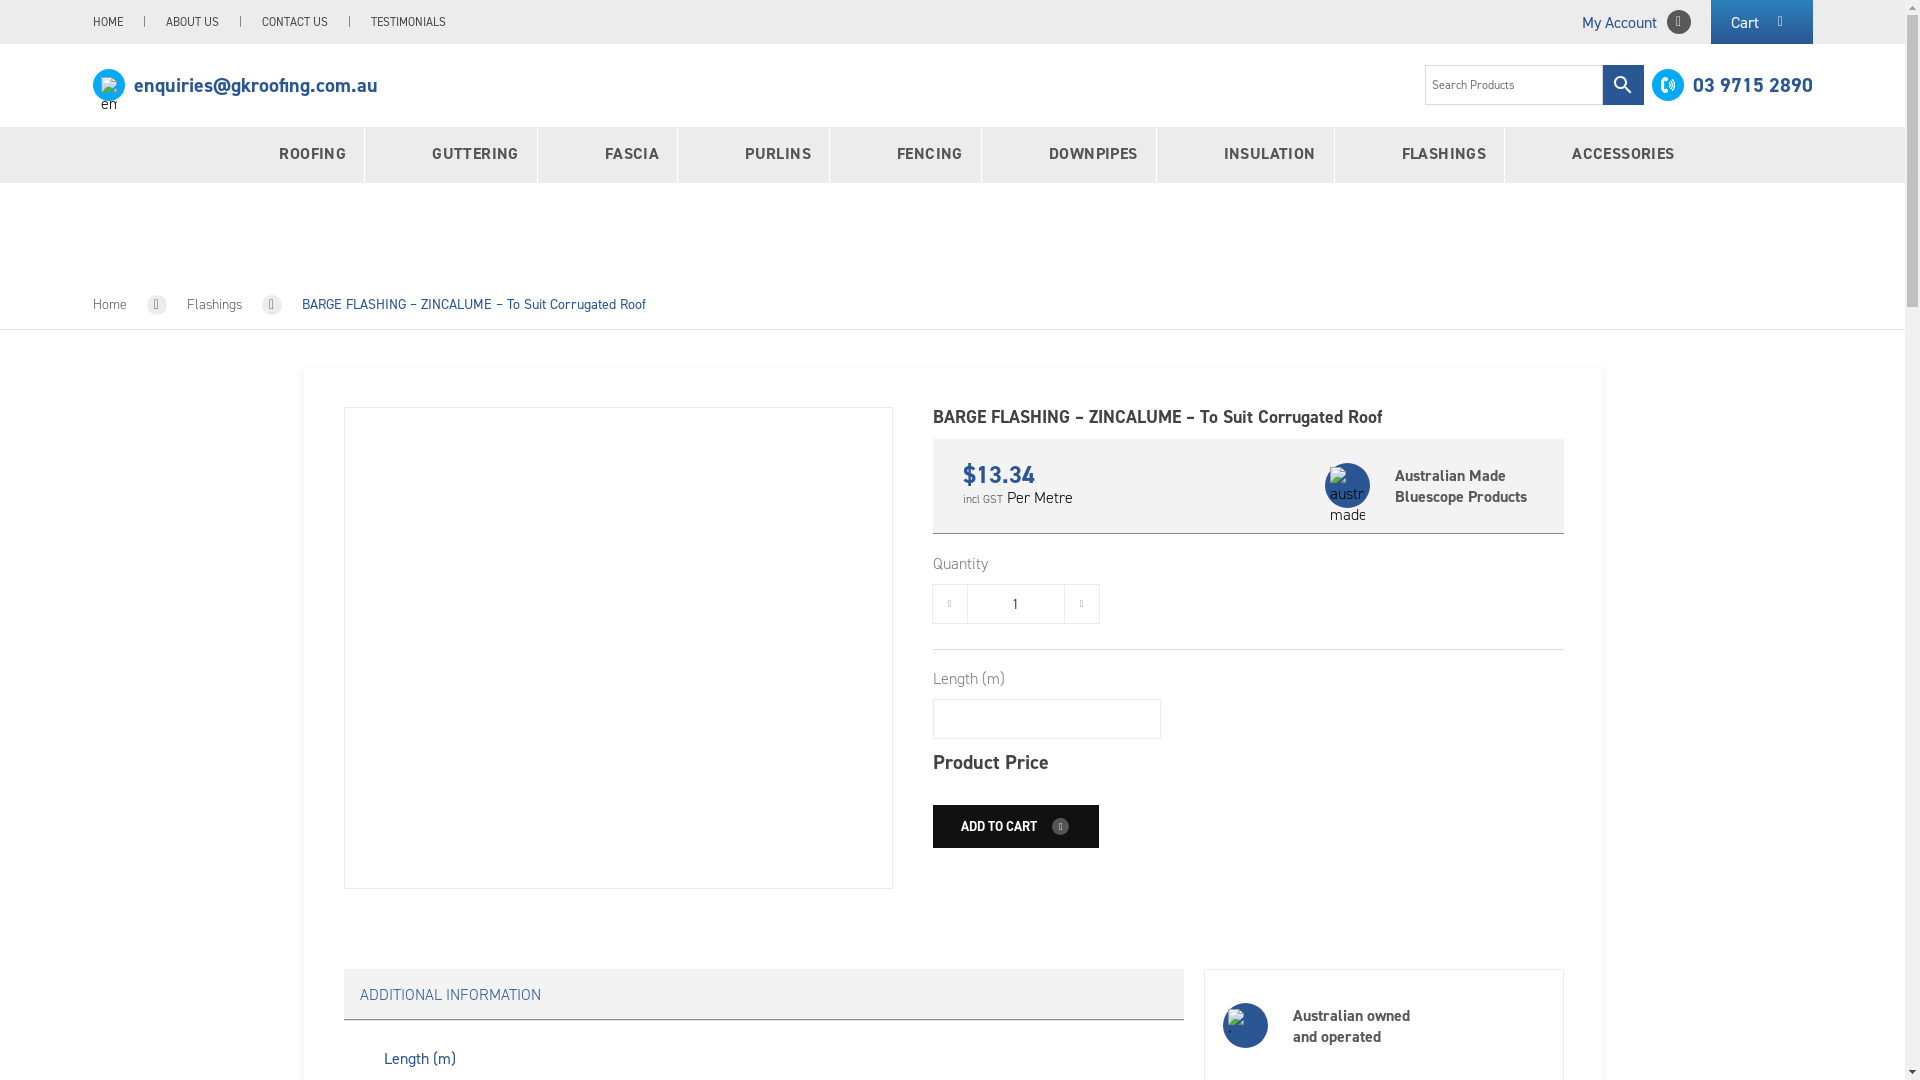 This screenshot has height=1080, width=1920. Describe the element at coordinates (256, 85) in the screenshot. I see `enquiries@gkroofing.com.au` at that location.